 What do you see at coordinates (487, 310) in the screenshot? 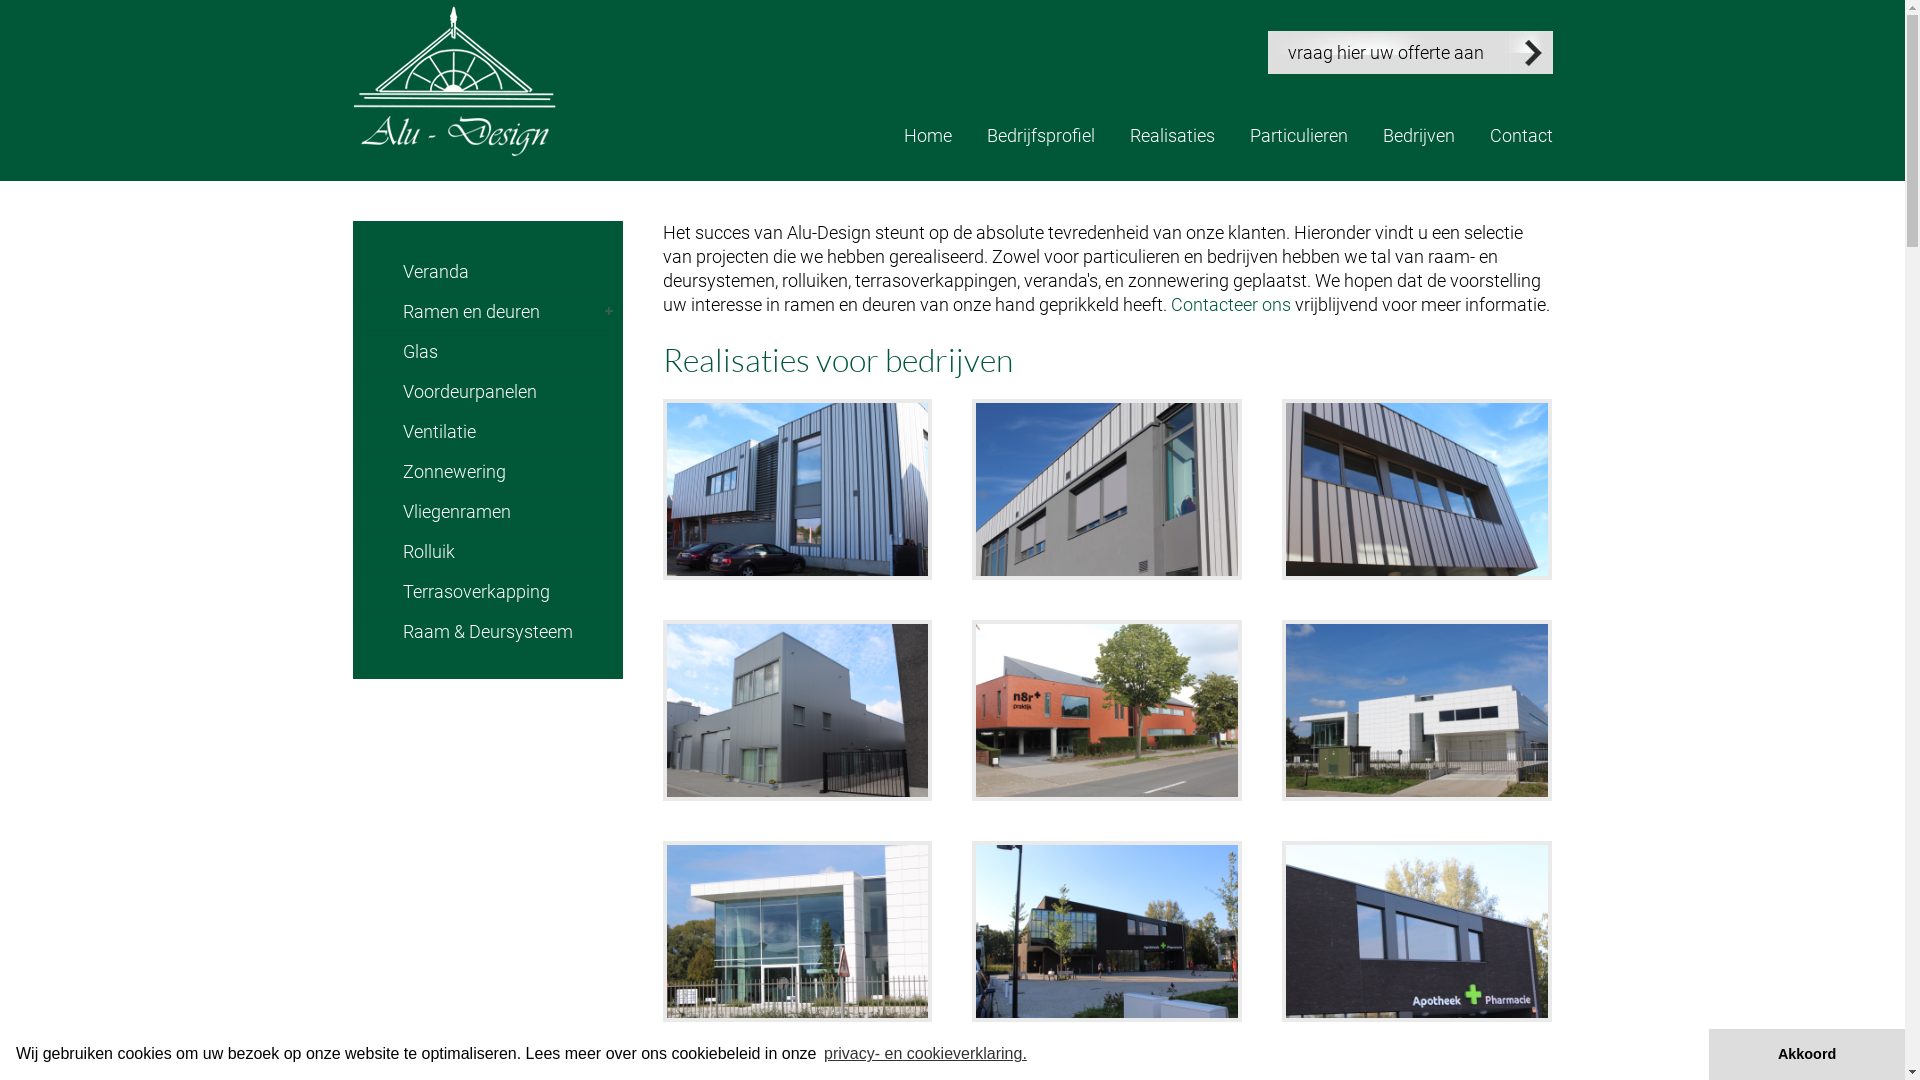
I see `Ramen en deuren` at bounding box center [487, 310].